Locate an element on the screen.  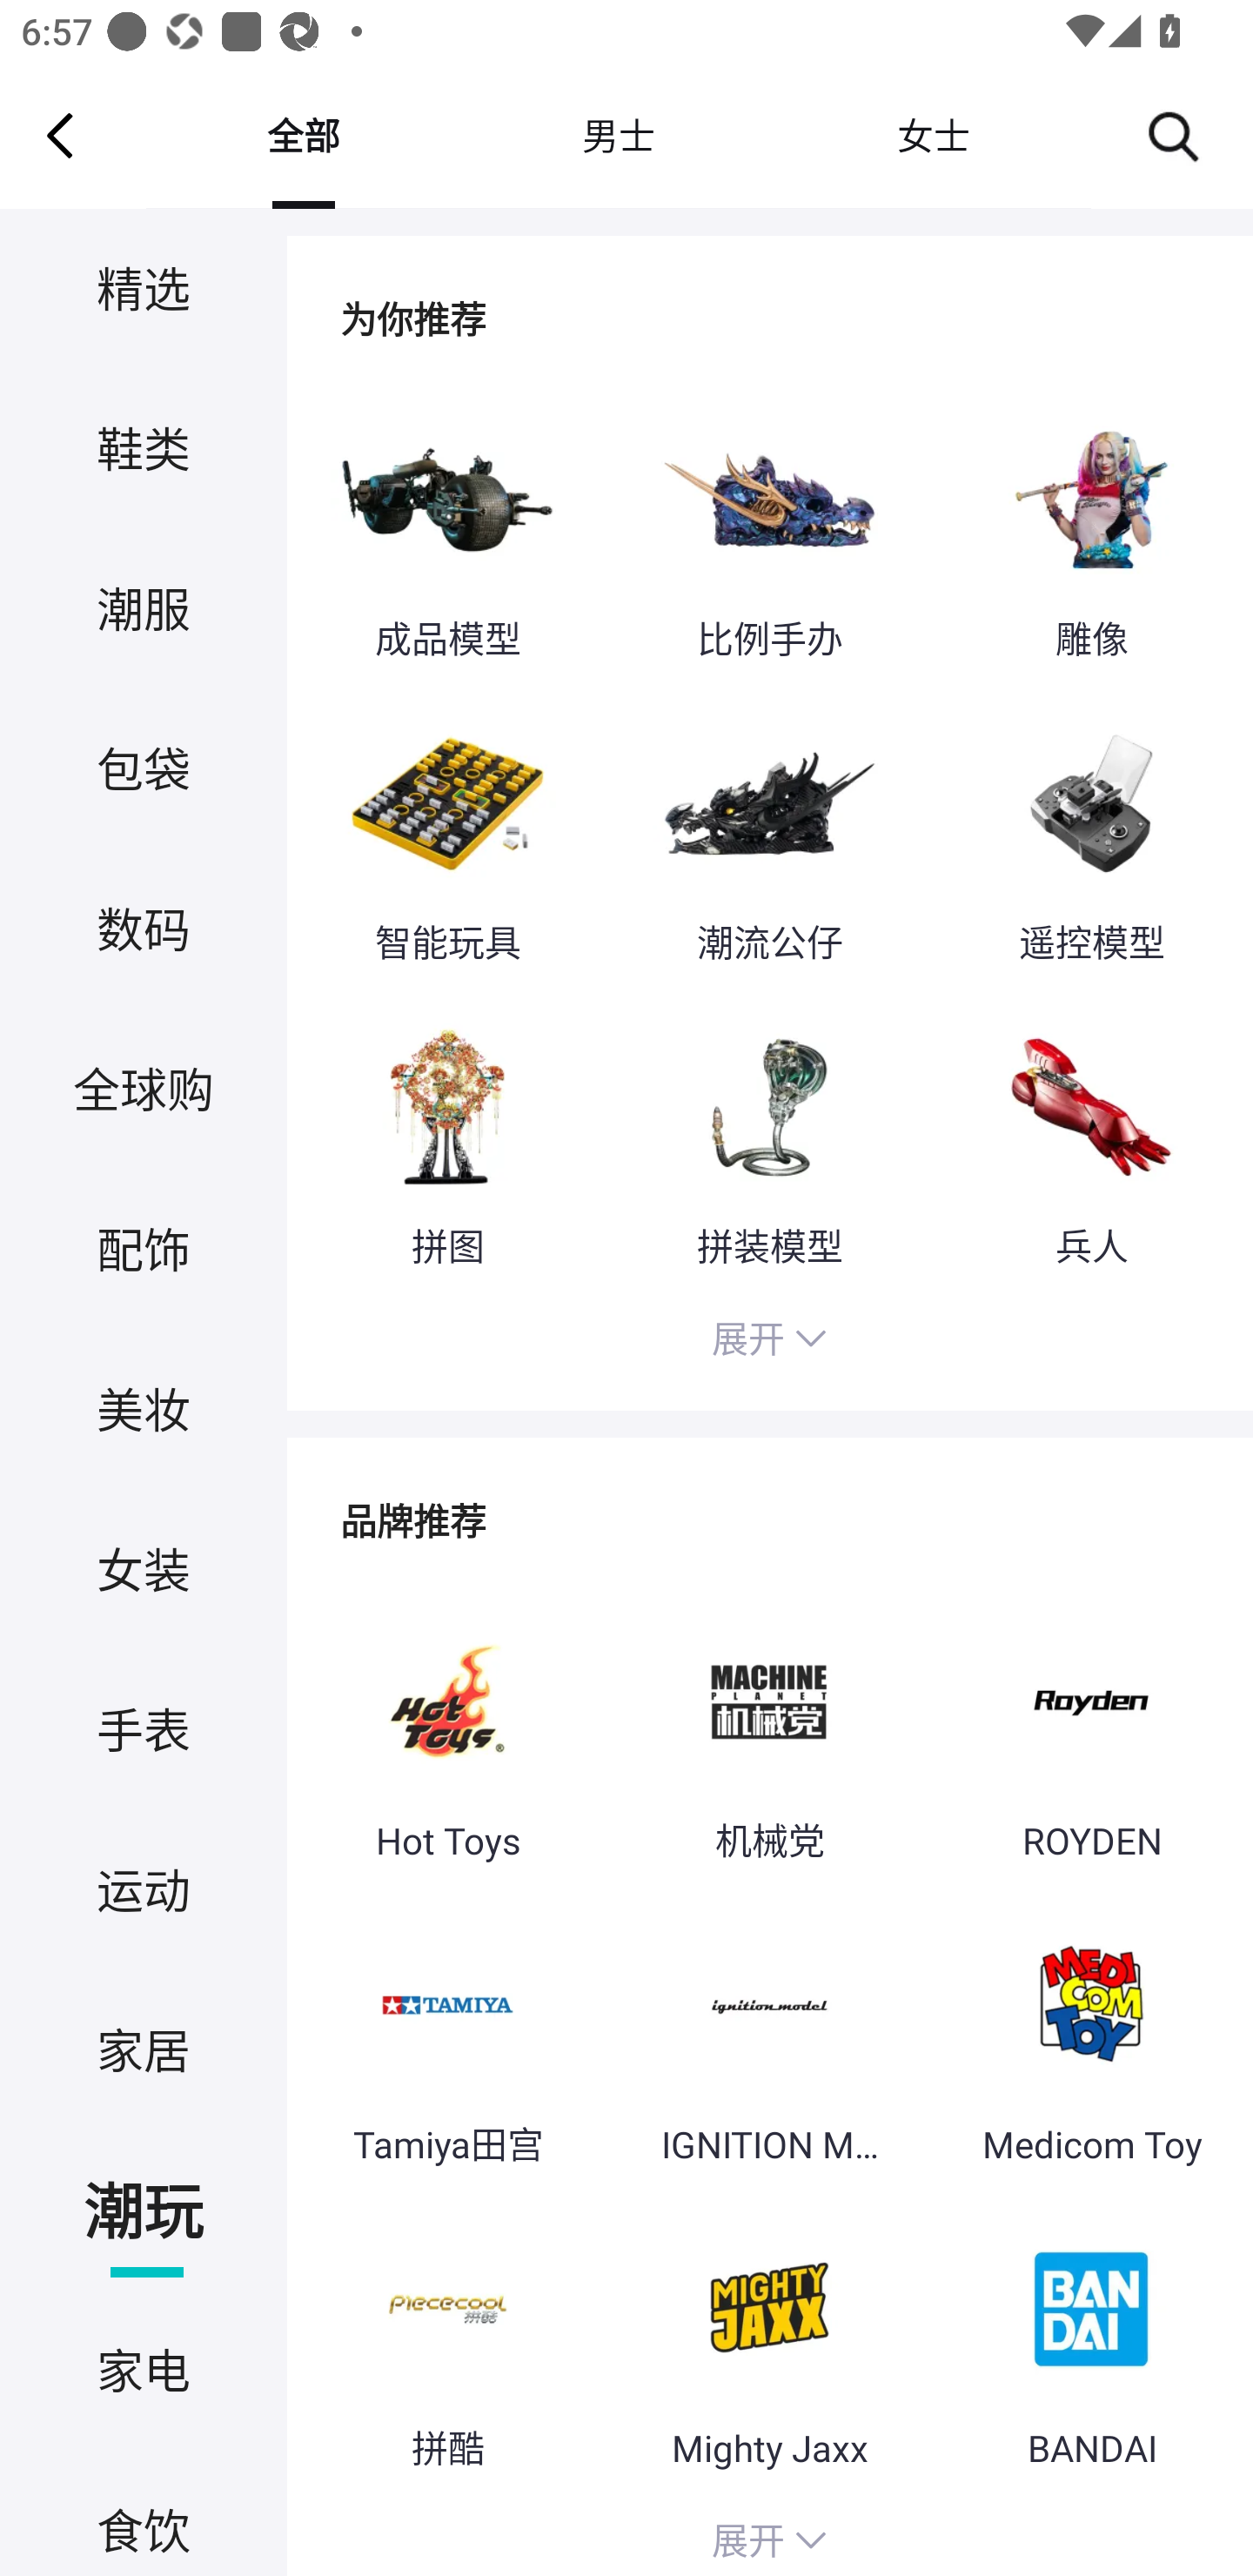
比例手办 is located at coordinates (769, 536).